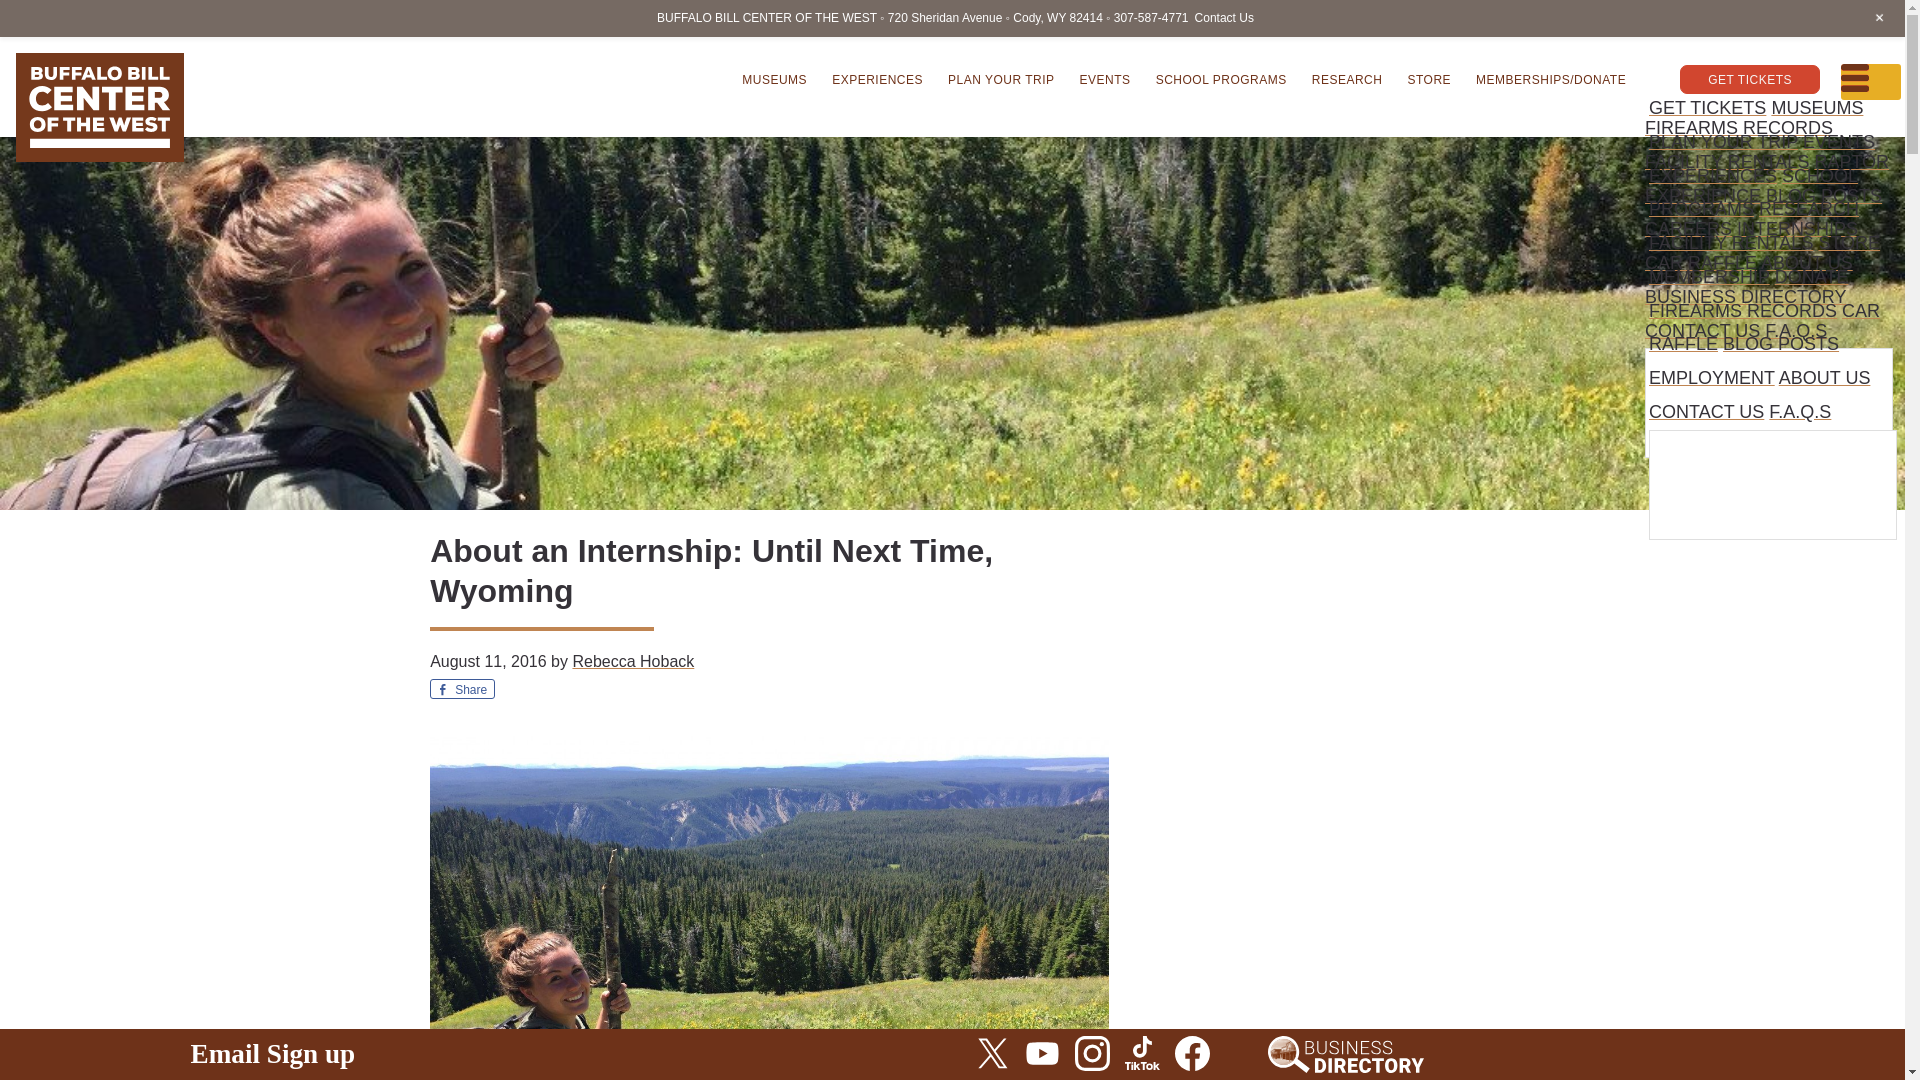  What do you see at coordinates (1743, 310) in the screenshot?
I see `FIREARMS RECORDS` at bounding box center [1743, 310].